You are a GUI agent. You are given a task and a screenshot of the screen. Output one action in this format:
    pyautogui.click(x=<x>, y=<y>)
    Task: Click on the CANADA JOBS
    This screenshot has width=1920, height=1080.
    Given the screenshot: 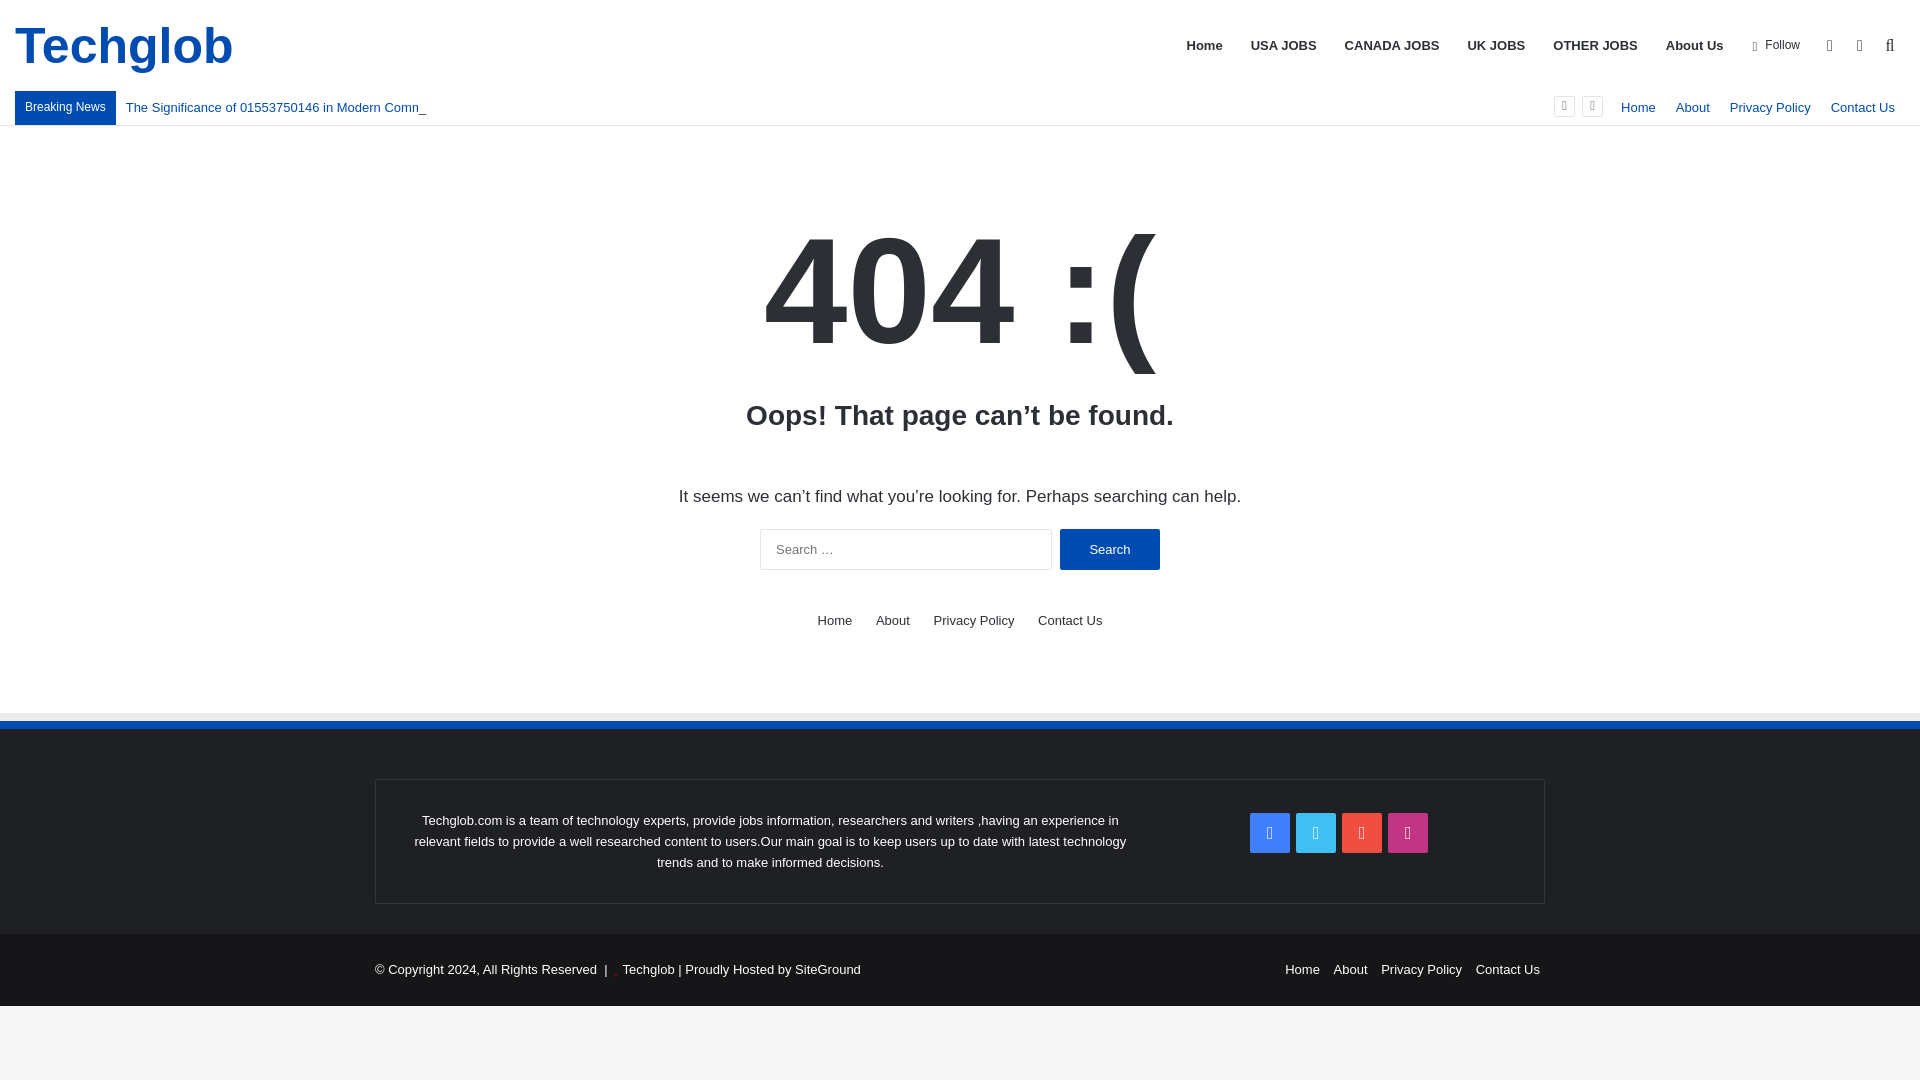 What is the action you would take?
    pyautogui.click(x=1392, y=45)
    